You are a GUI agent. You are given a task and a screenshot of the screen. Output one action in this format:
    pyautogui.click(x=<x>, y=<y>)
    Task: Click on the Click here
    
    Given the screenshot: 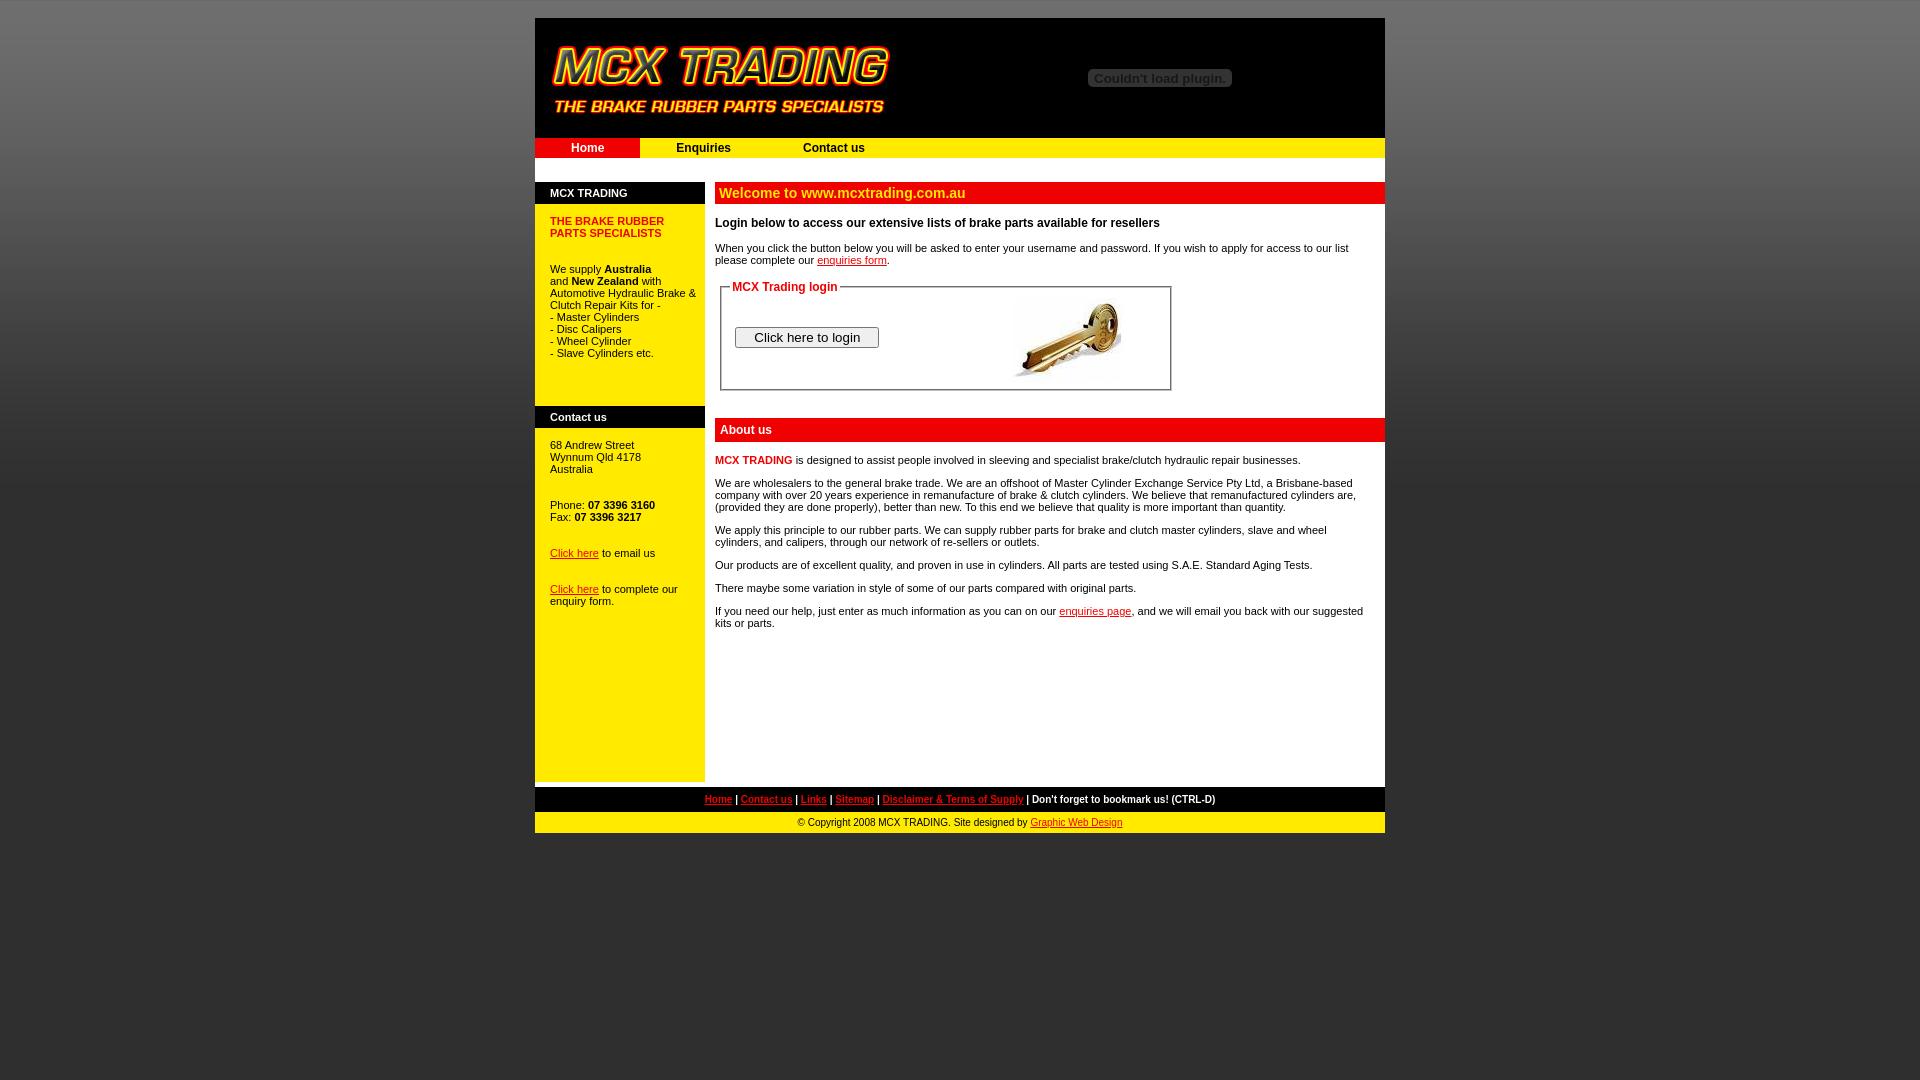 What is the action you would take?
    pyautogui.click(x=574, y=589)
    